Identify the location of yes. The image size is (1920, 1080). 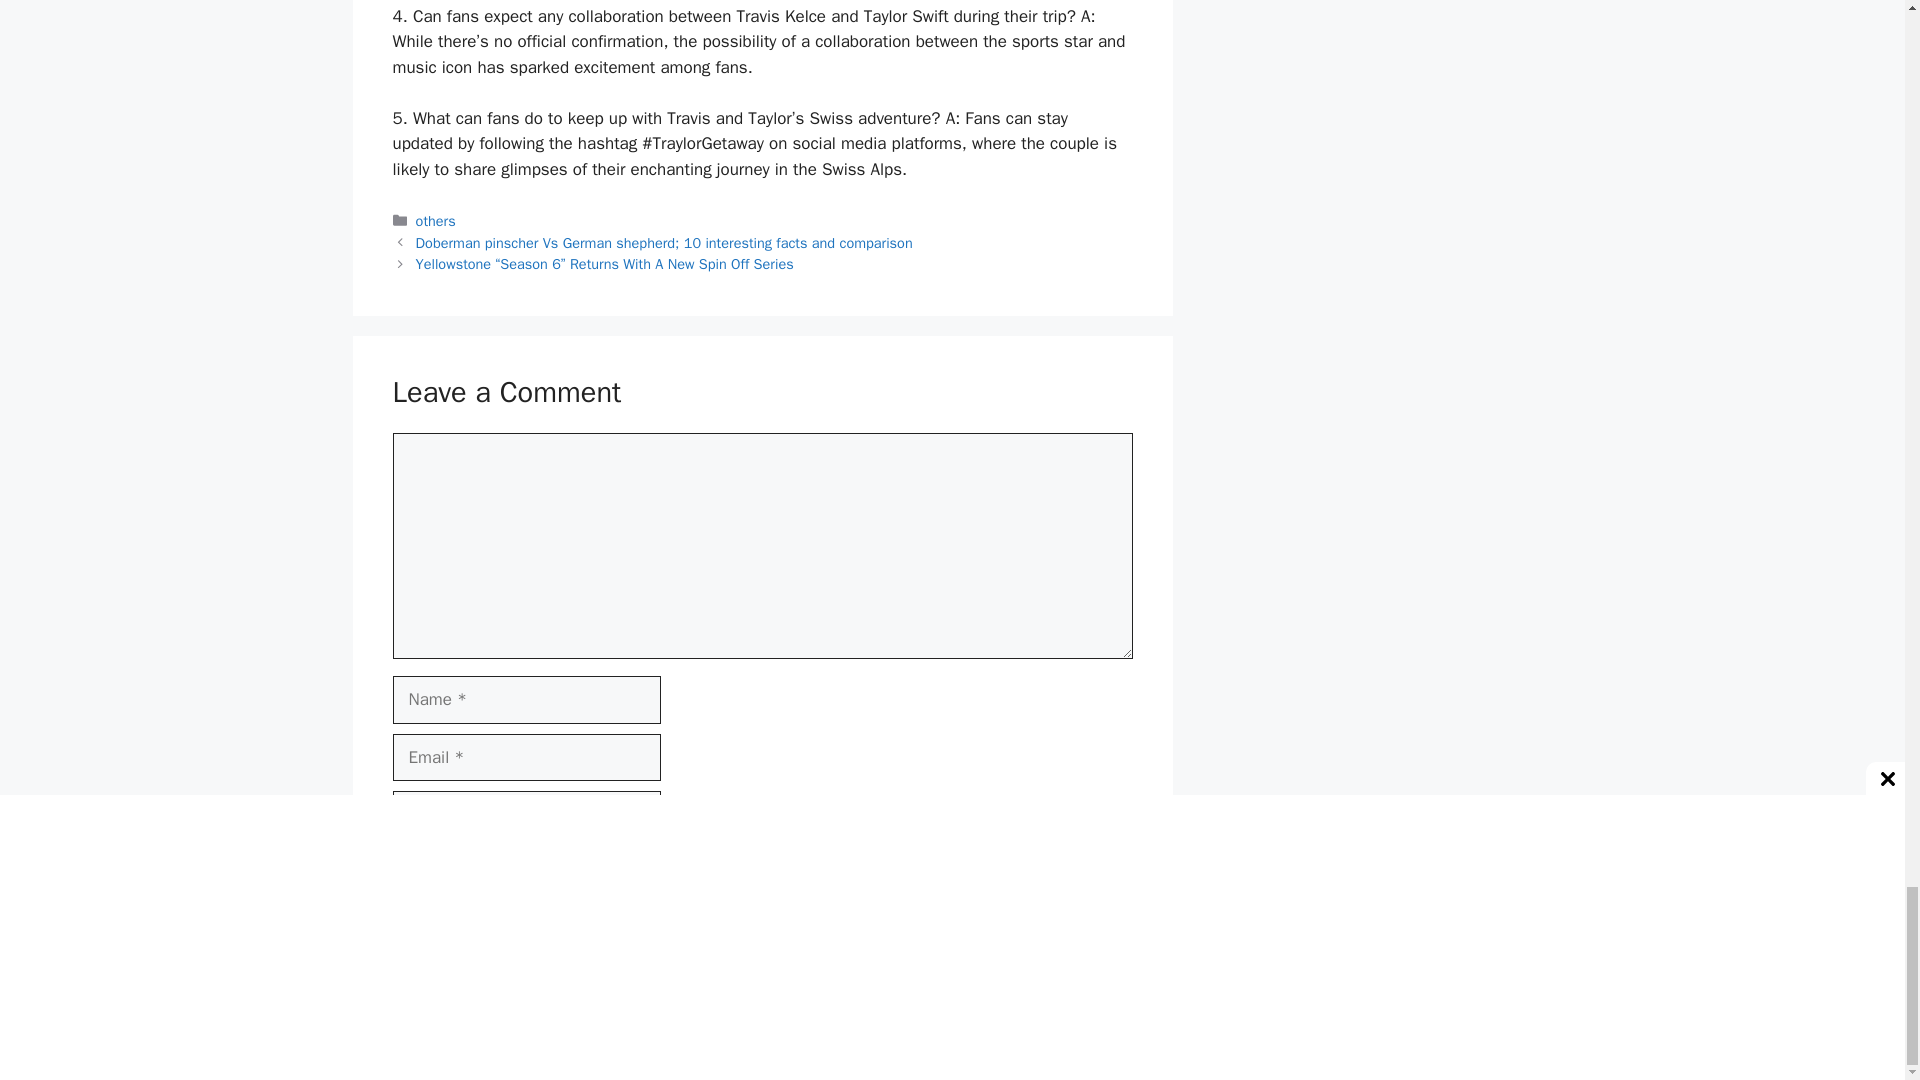
(398, 862).